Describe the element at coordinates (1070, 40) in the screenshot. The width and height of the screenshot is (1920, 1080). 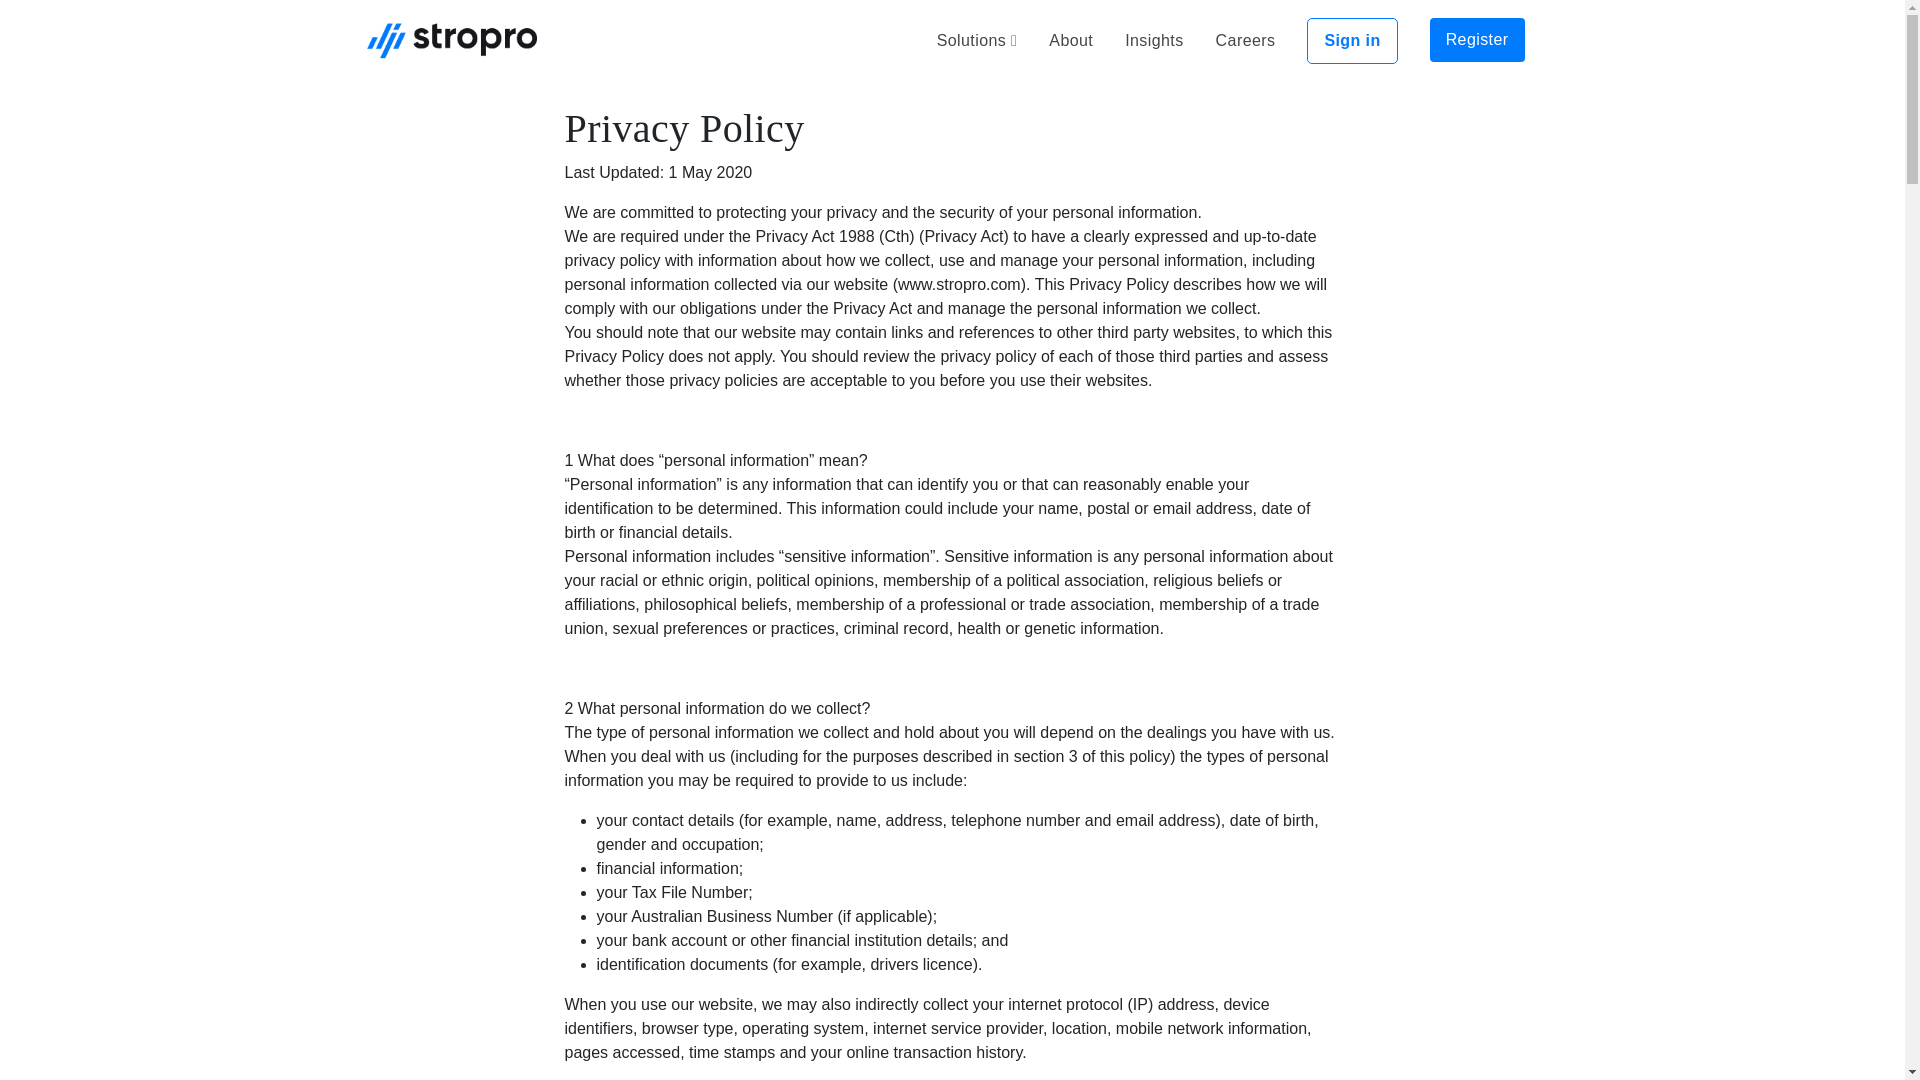
I see `About` at that location.